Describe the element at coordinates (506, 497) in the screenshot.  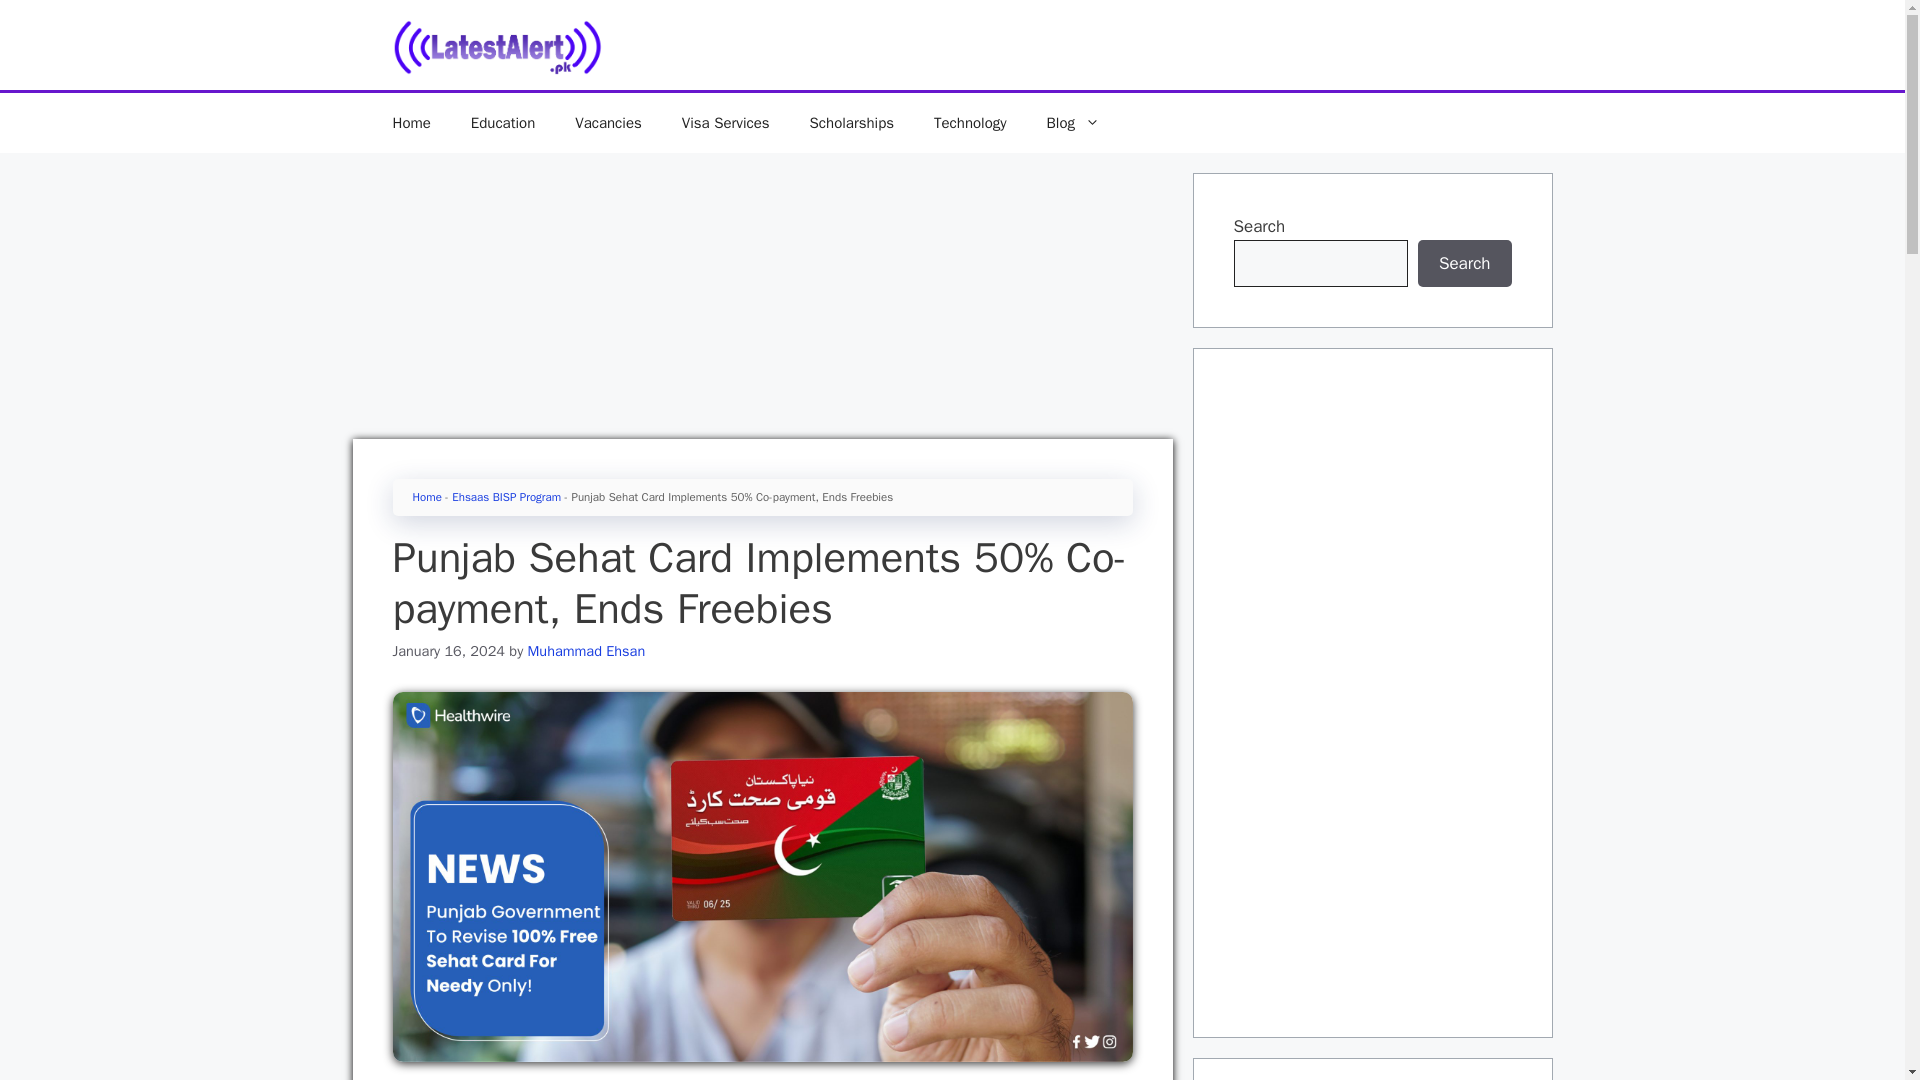
I see `Ehsaas BISP Program` at that location.